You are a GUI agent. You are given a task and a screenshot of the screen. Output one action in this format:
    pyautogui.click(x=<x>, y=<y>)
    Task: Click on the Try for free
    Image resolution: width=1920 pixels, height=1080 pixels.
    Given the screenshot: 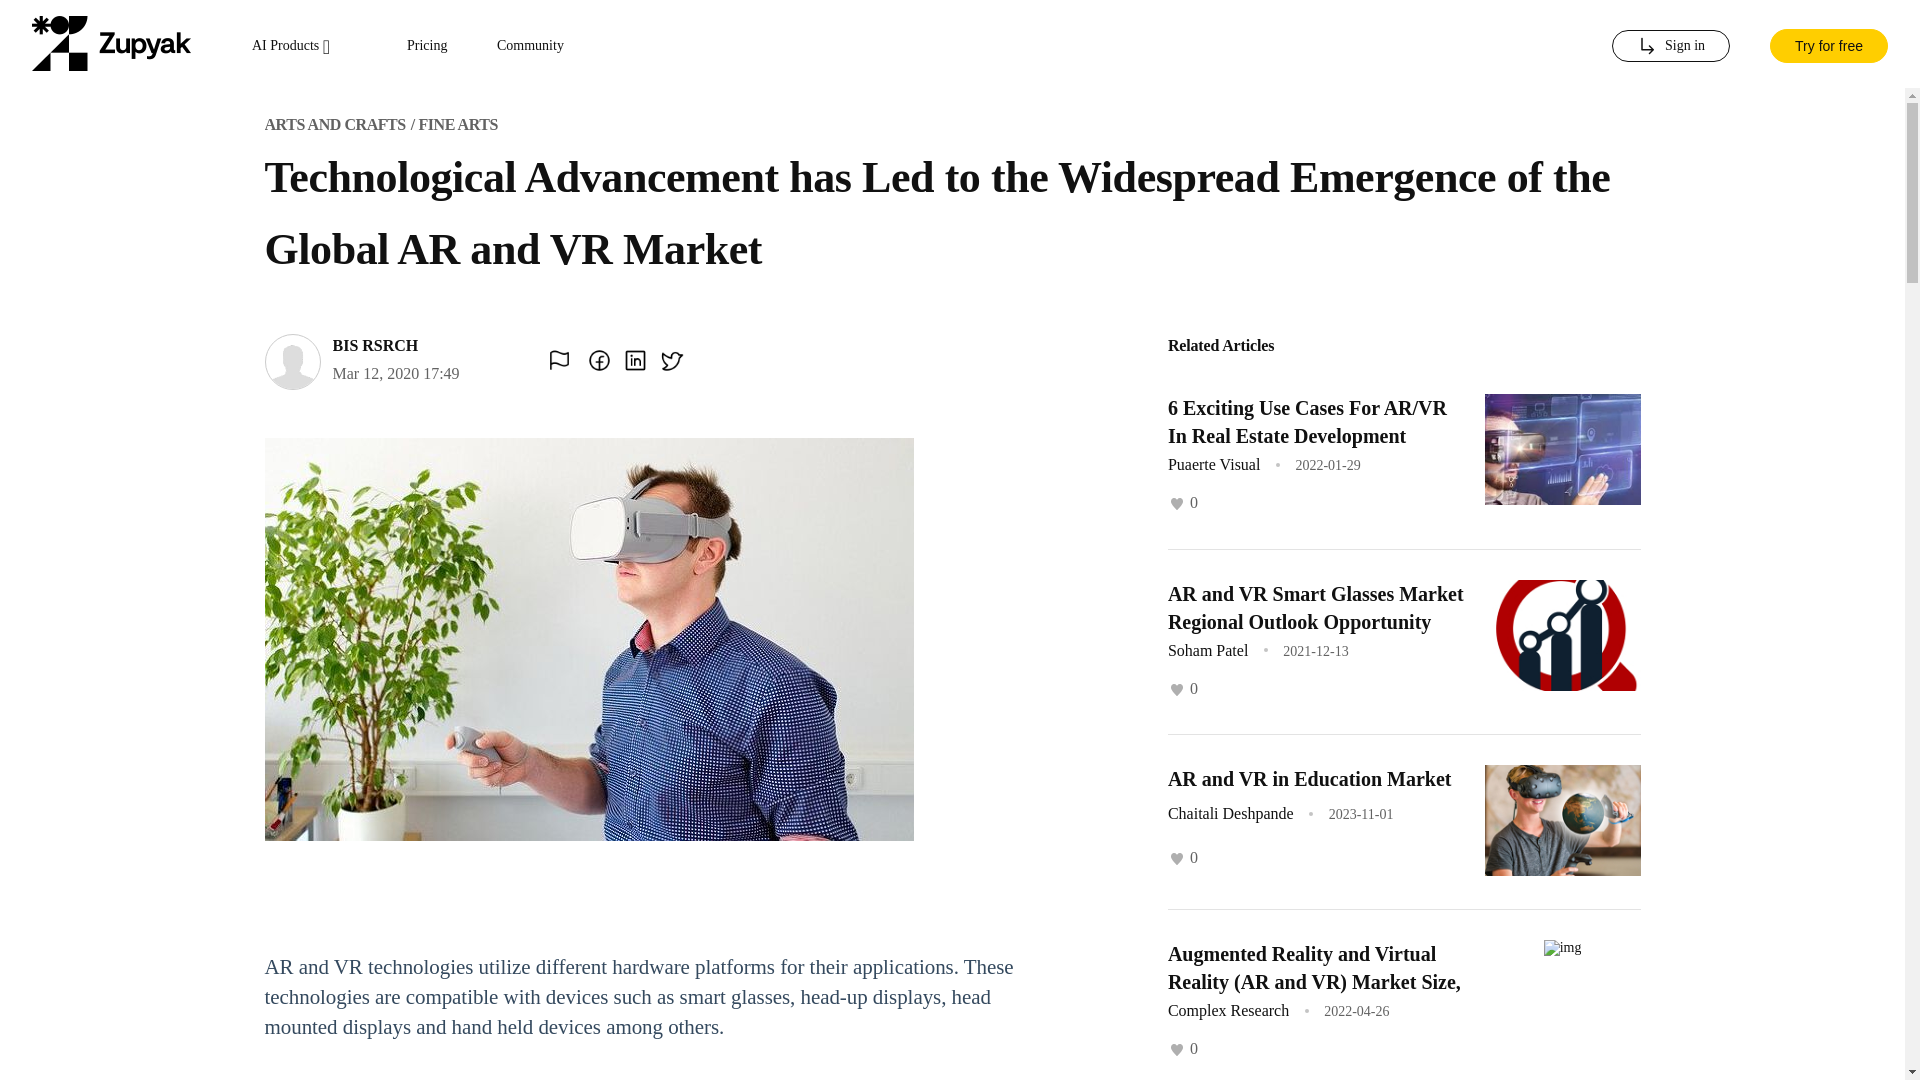 What is the action you would take?
    pyautogui.click(x=1828, y=44)
    